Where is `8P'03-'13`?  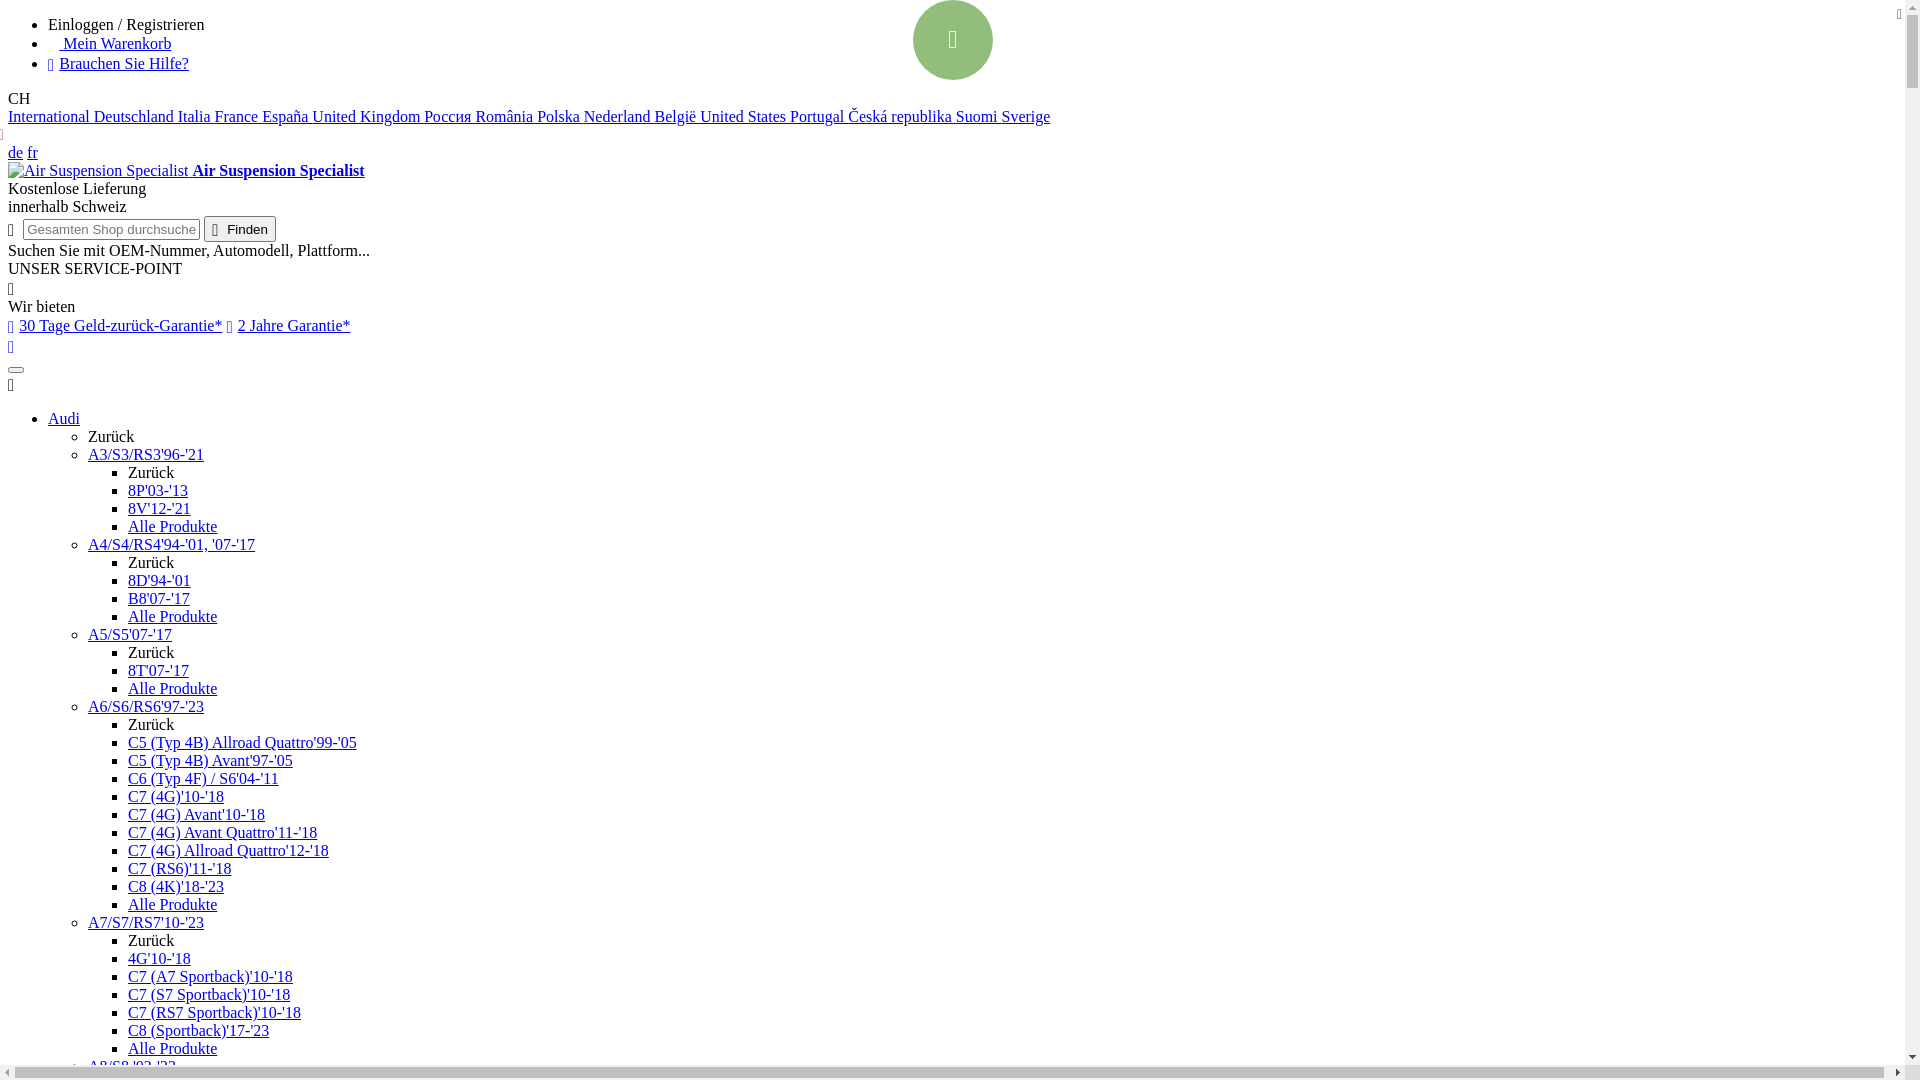 8P'03-'13 is located at coordinates (158, 490).